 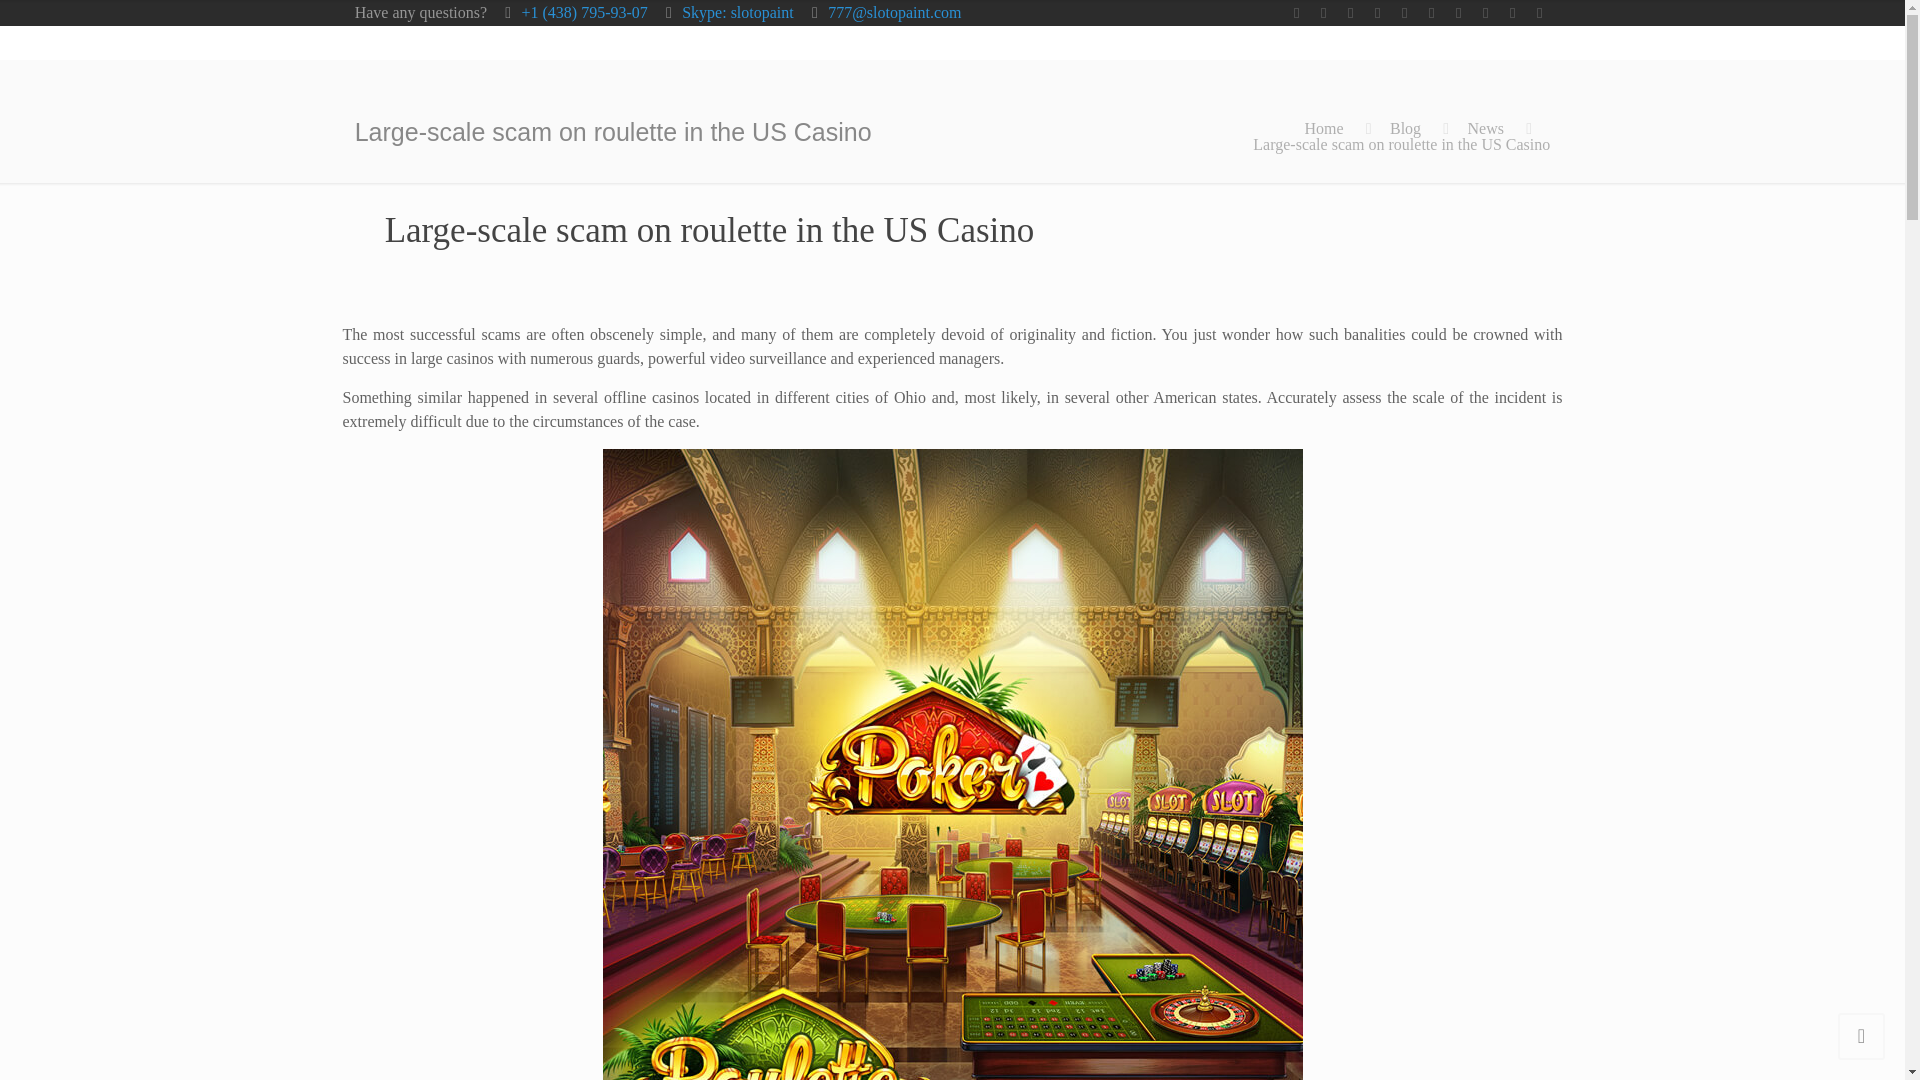 I want to click on LinkedIn, so click(x=1430, y=12).